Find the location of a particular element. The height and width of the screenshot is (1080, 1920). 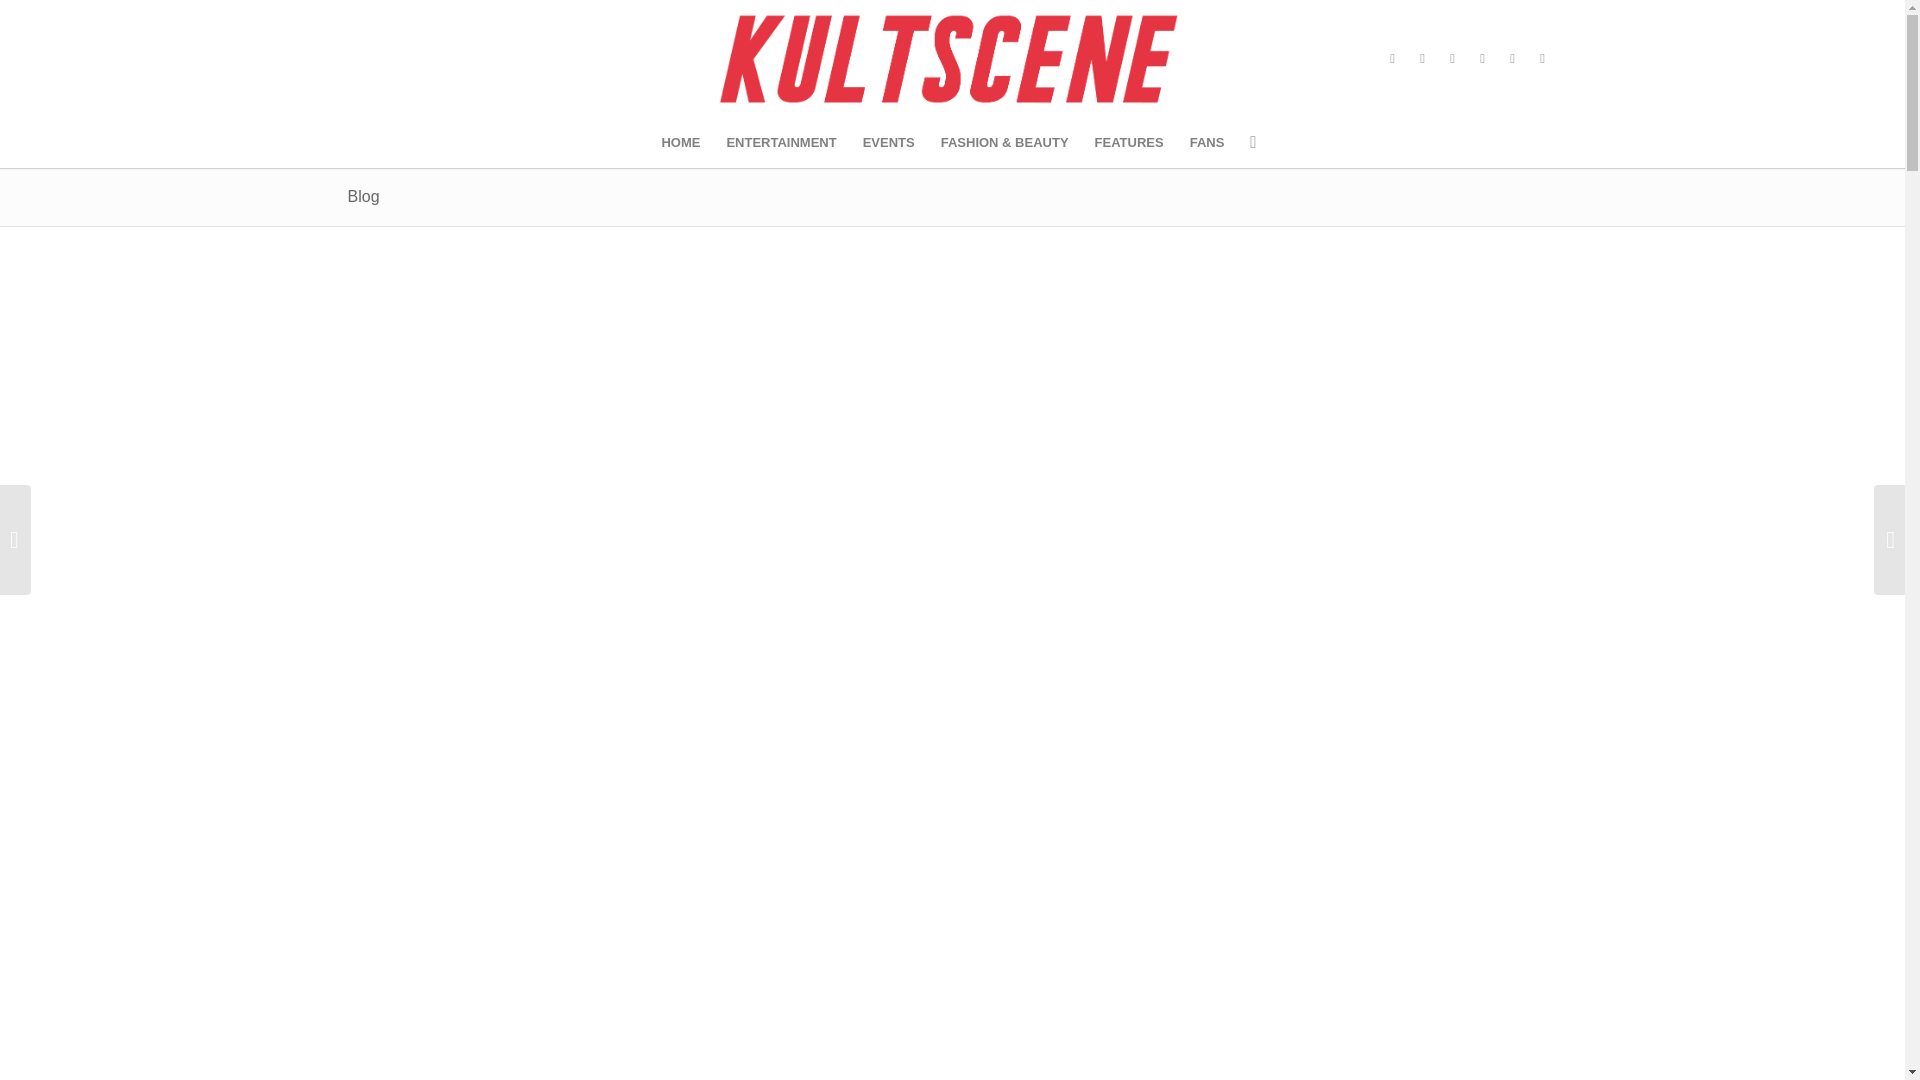

EVENTS is located at coordinates (888, 142).